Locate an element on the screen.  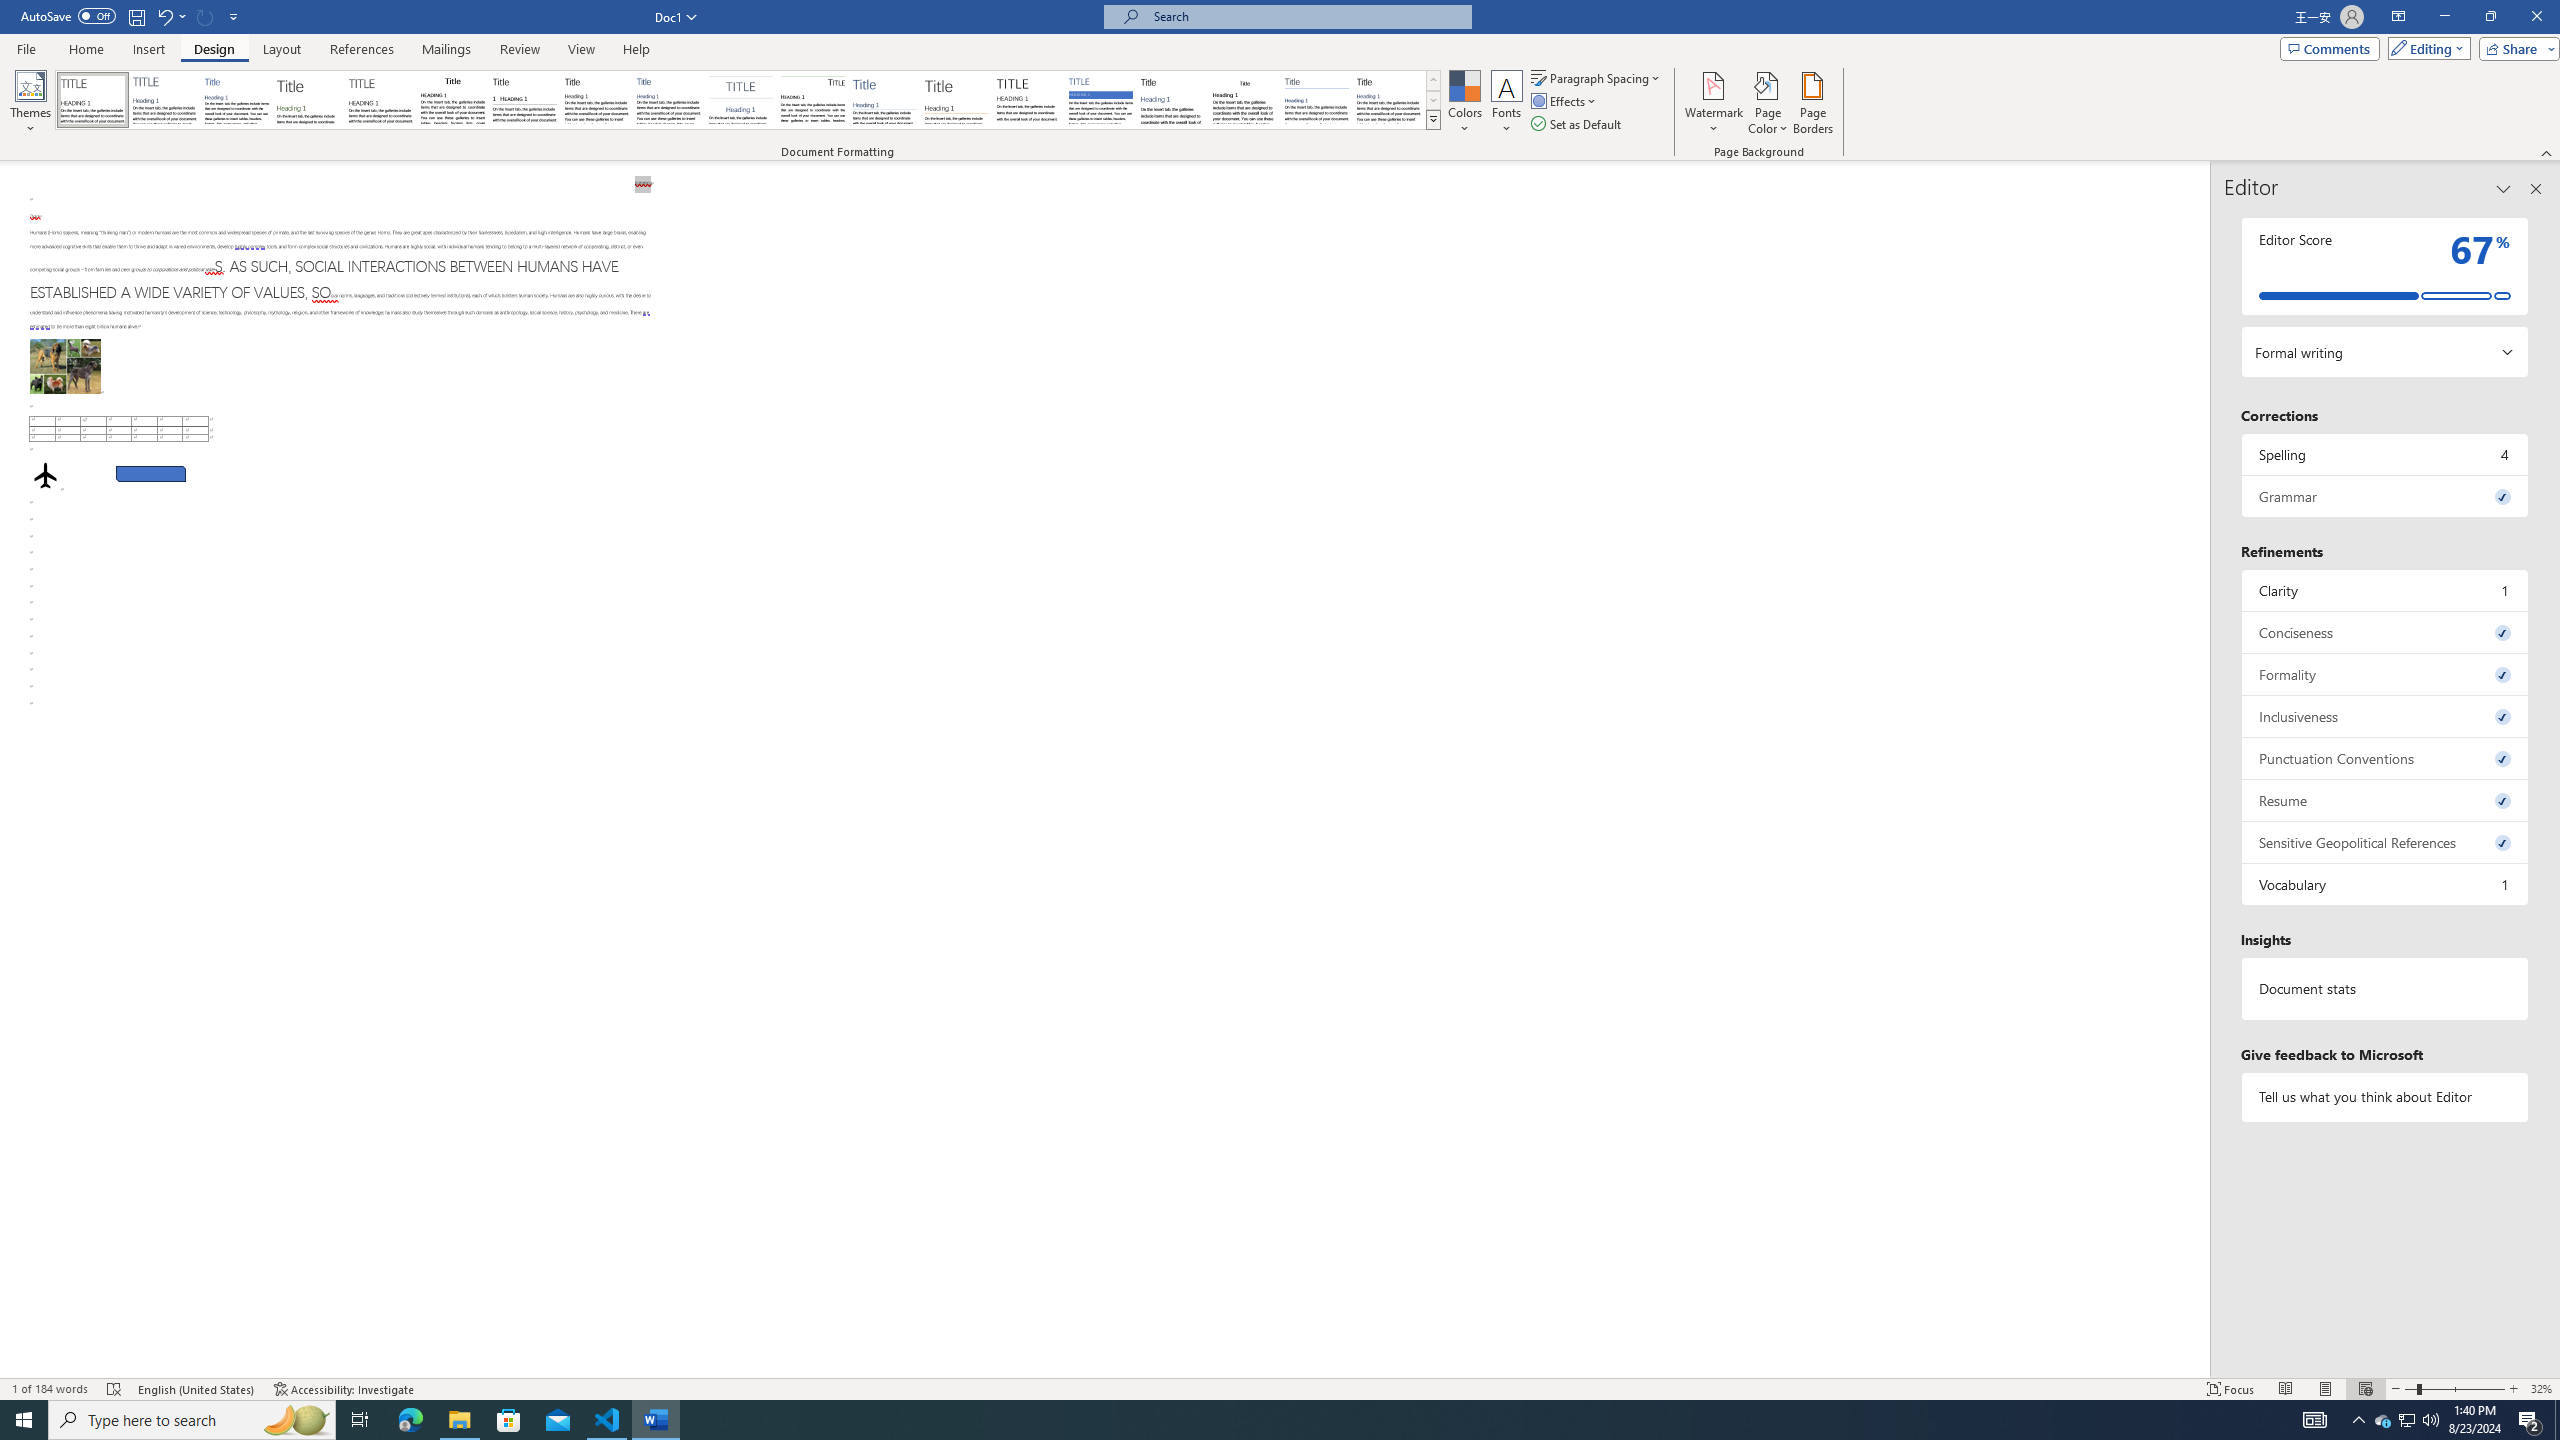
Zoom 32% is located at coordinates (2542, 1389).